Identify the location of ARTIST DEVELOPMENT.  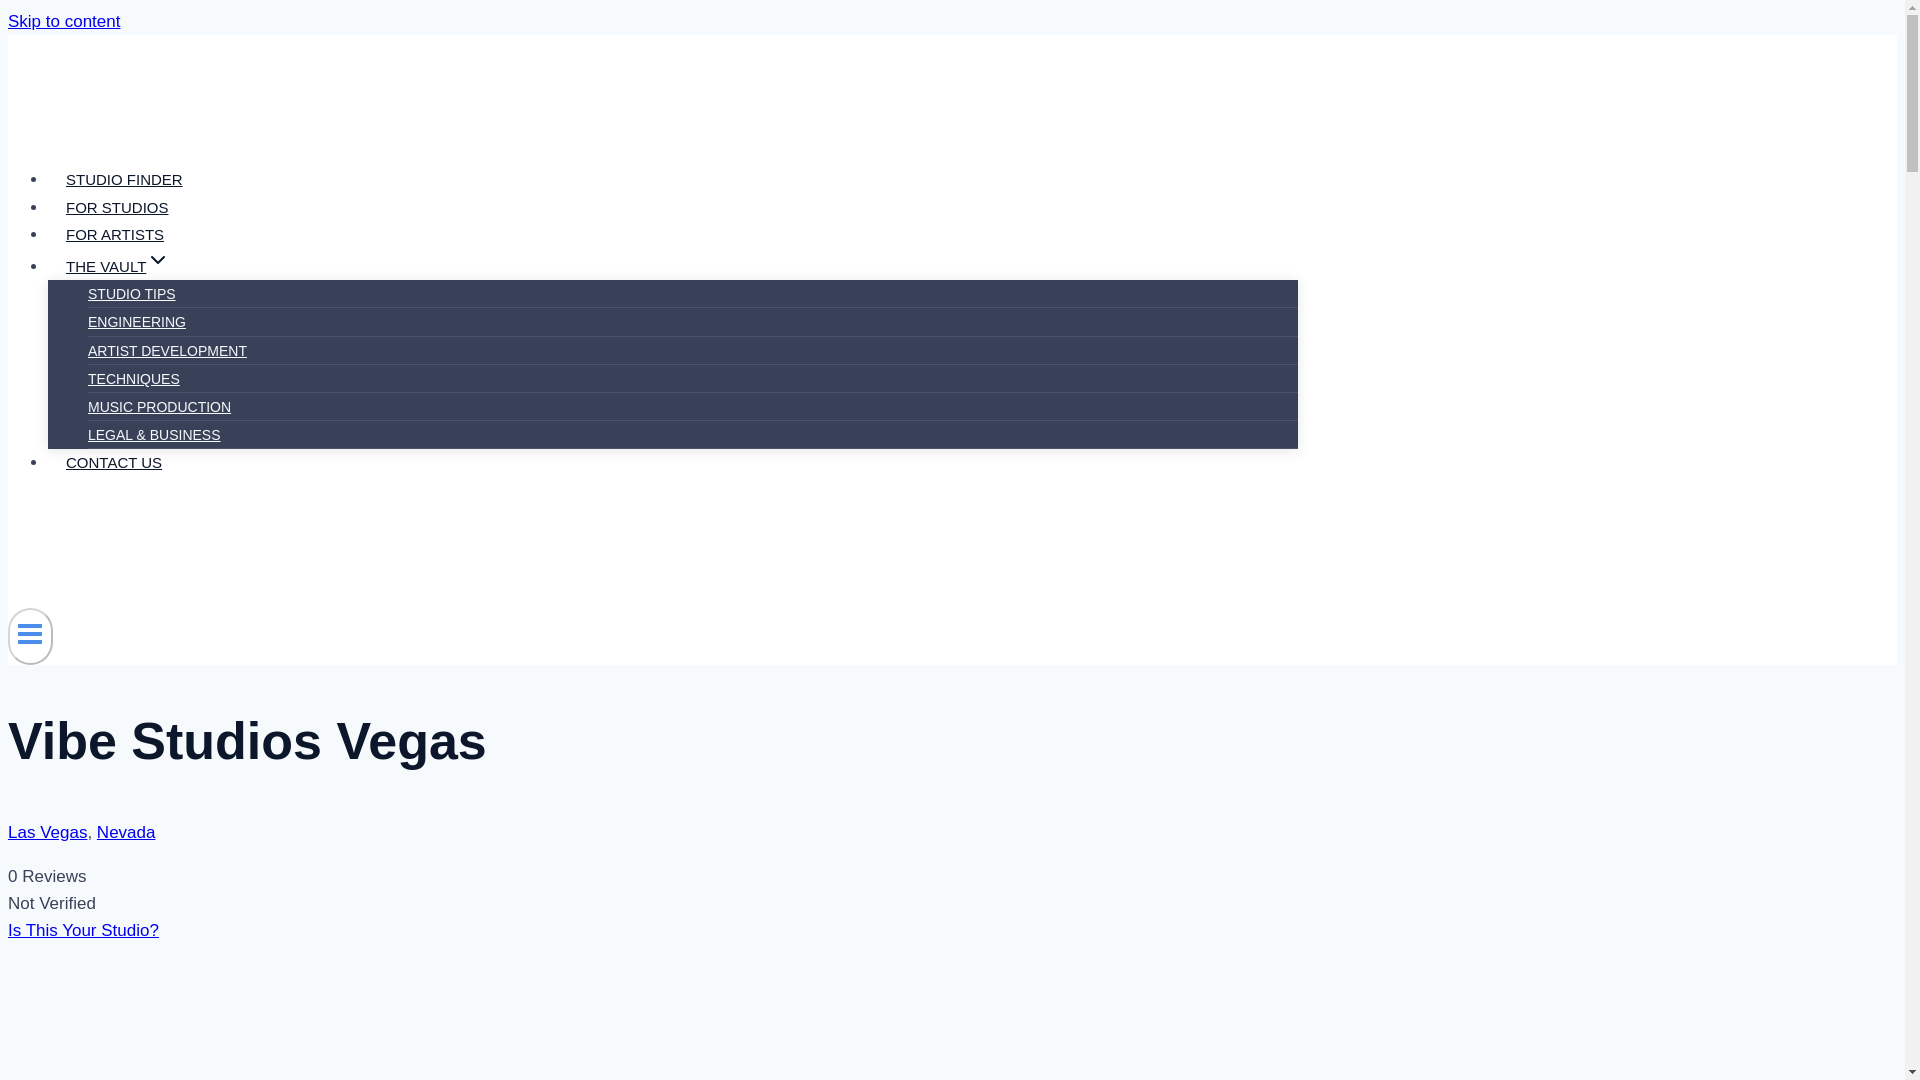
(168, 350).